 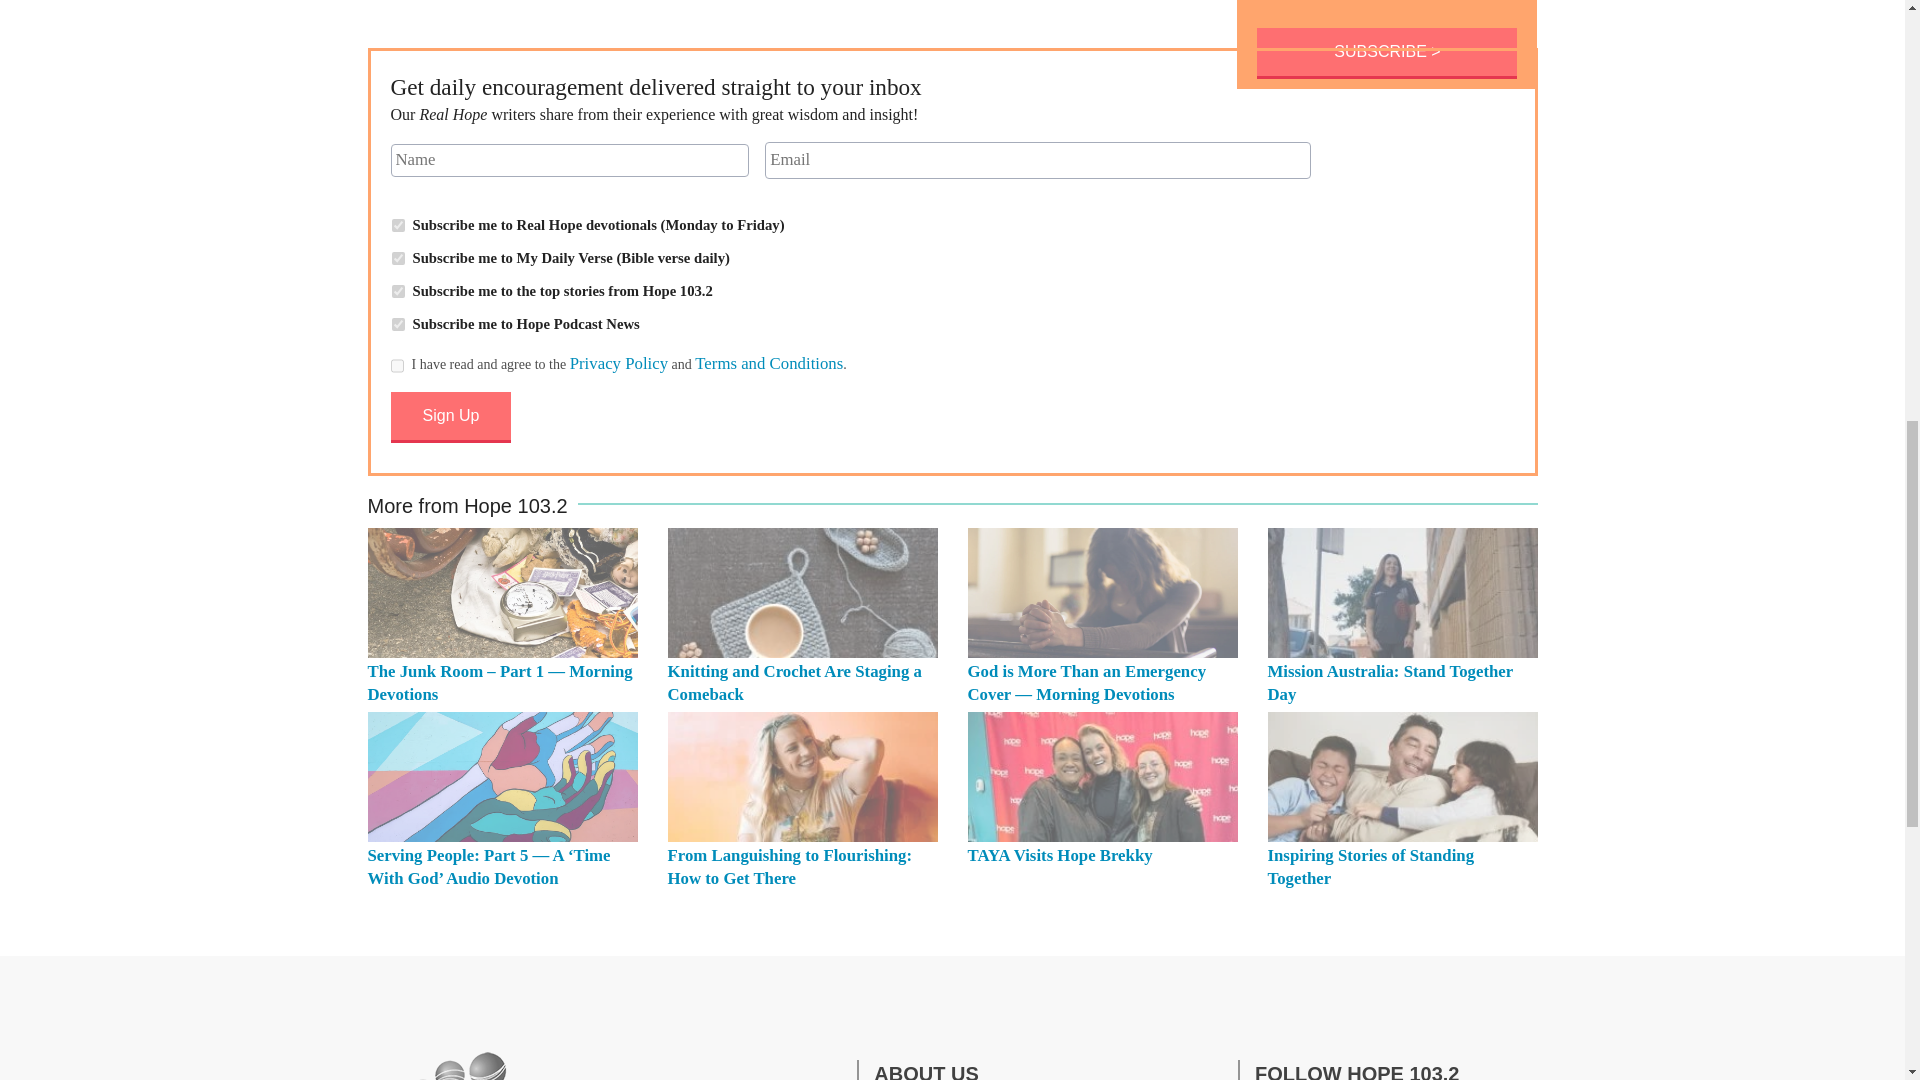 What do you see at coordinates (803, 592) in the screenshot?
I see `Knitting and Crochet Are Staging a Comeback` at bounding box center [803, 592].